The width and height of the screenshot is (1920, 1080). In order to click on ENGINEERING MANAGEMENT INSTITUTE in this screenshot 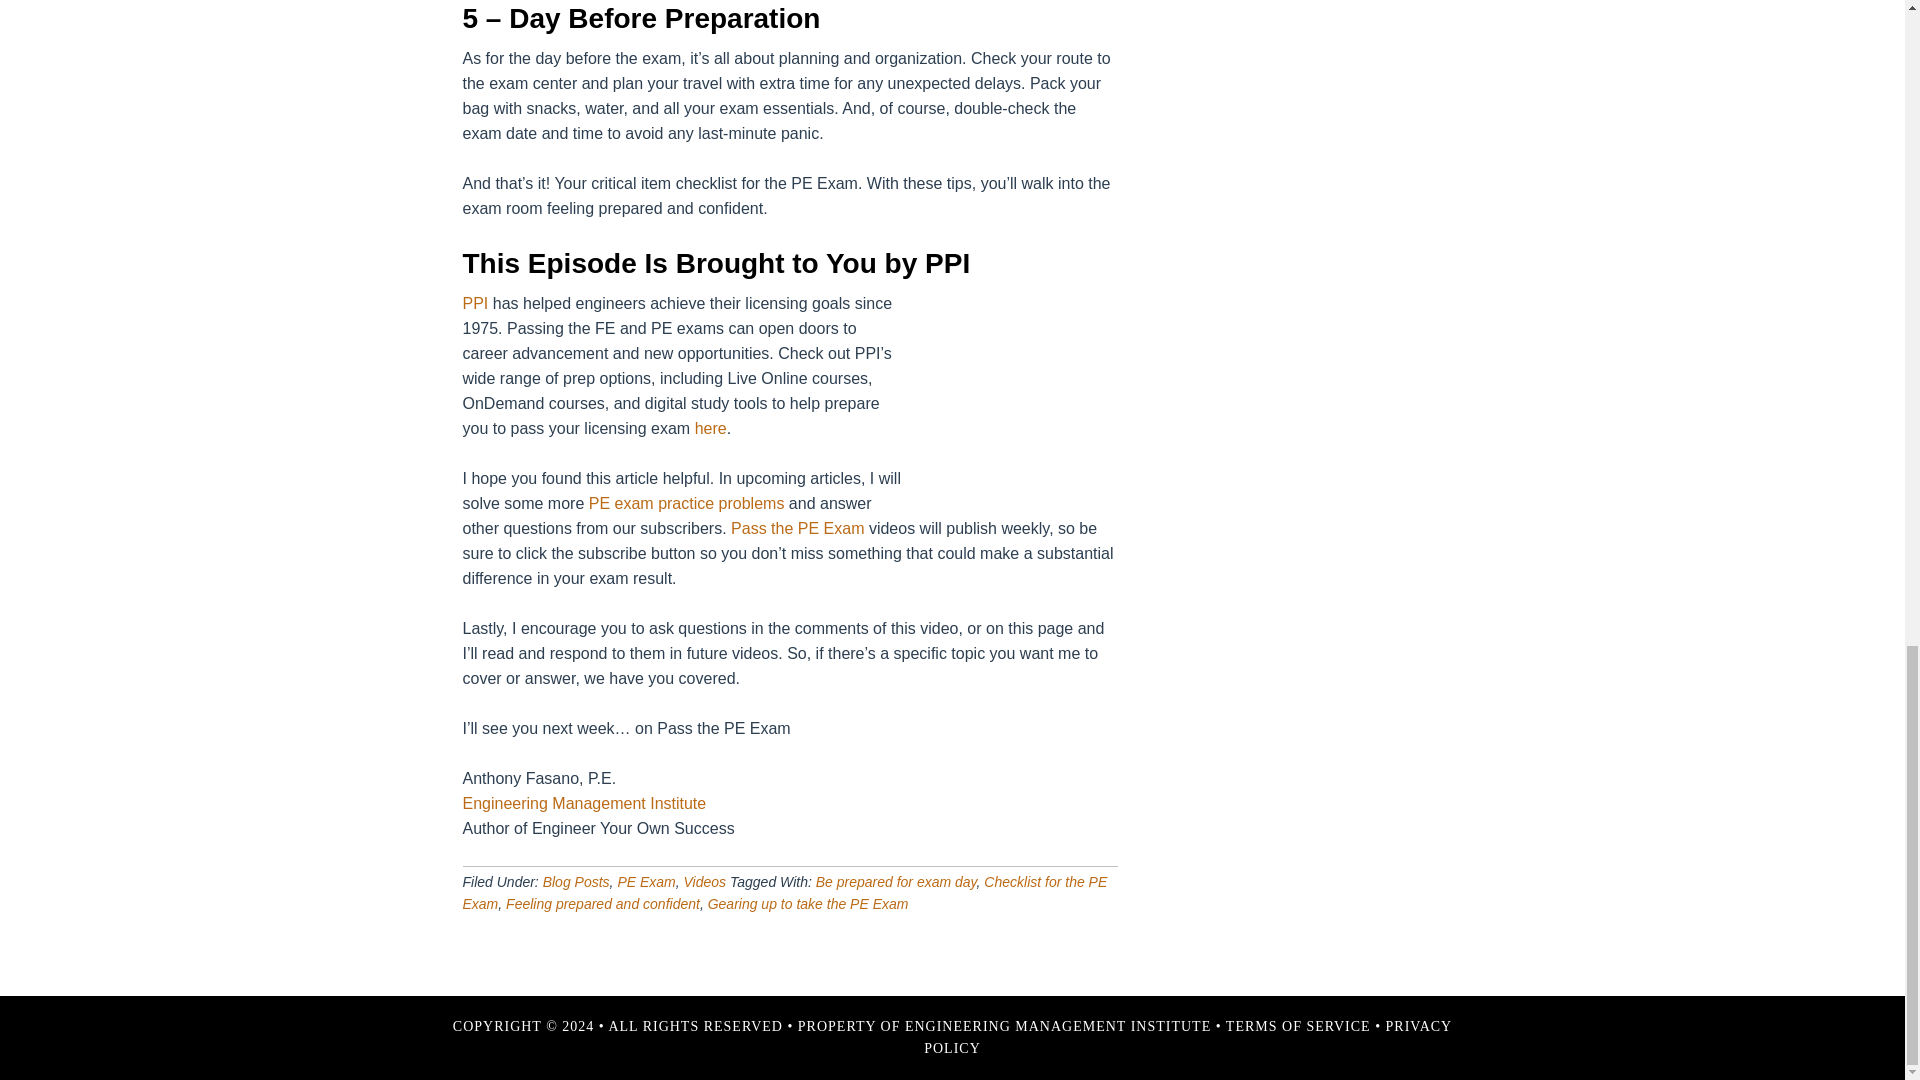, I will do `click(1058, 1026)`.